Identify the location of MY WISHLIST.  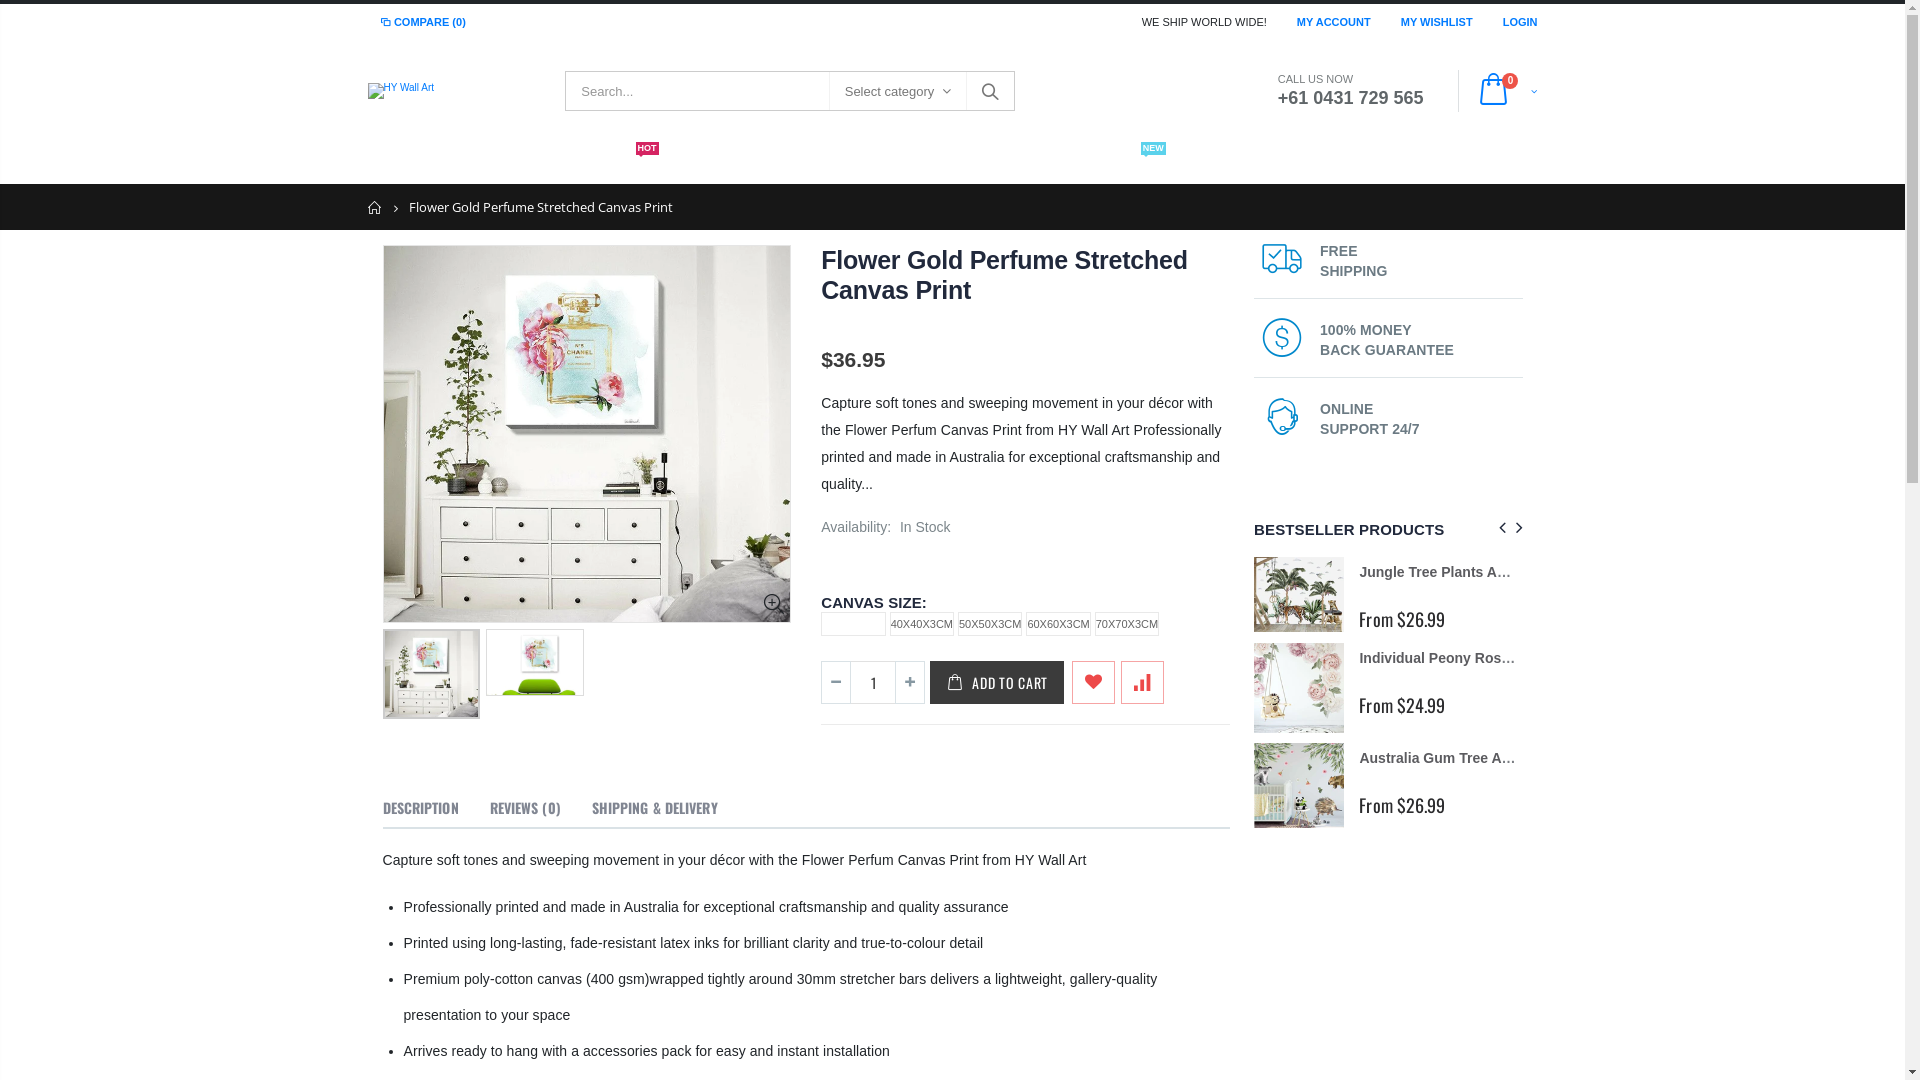
(1437, 21).